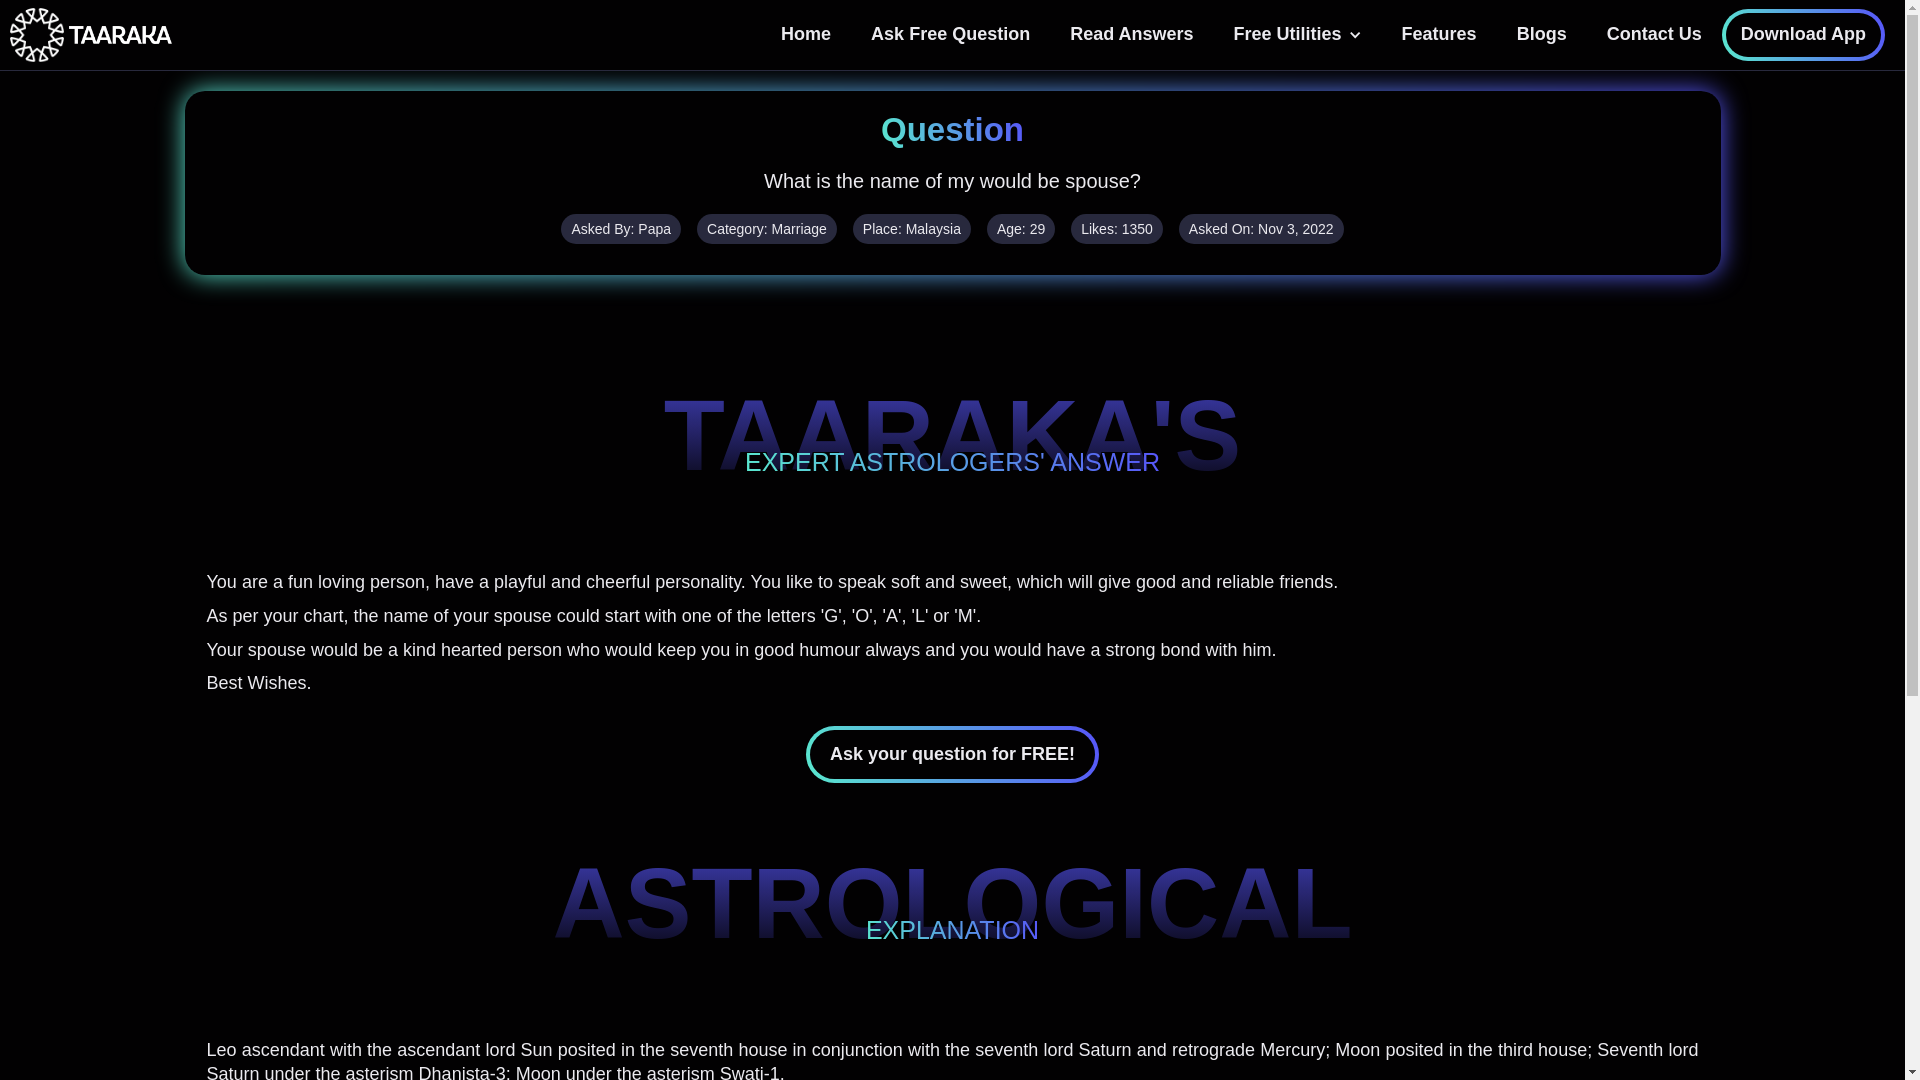 The height and width of the screenshot is (1080, 1920). What do you see at coordinates (952, 754) in the screenshot?
I see `Ask your question for FREE!` at bounding box center [952, 754].